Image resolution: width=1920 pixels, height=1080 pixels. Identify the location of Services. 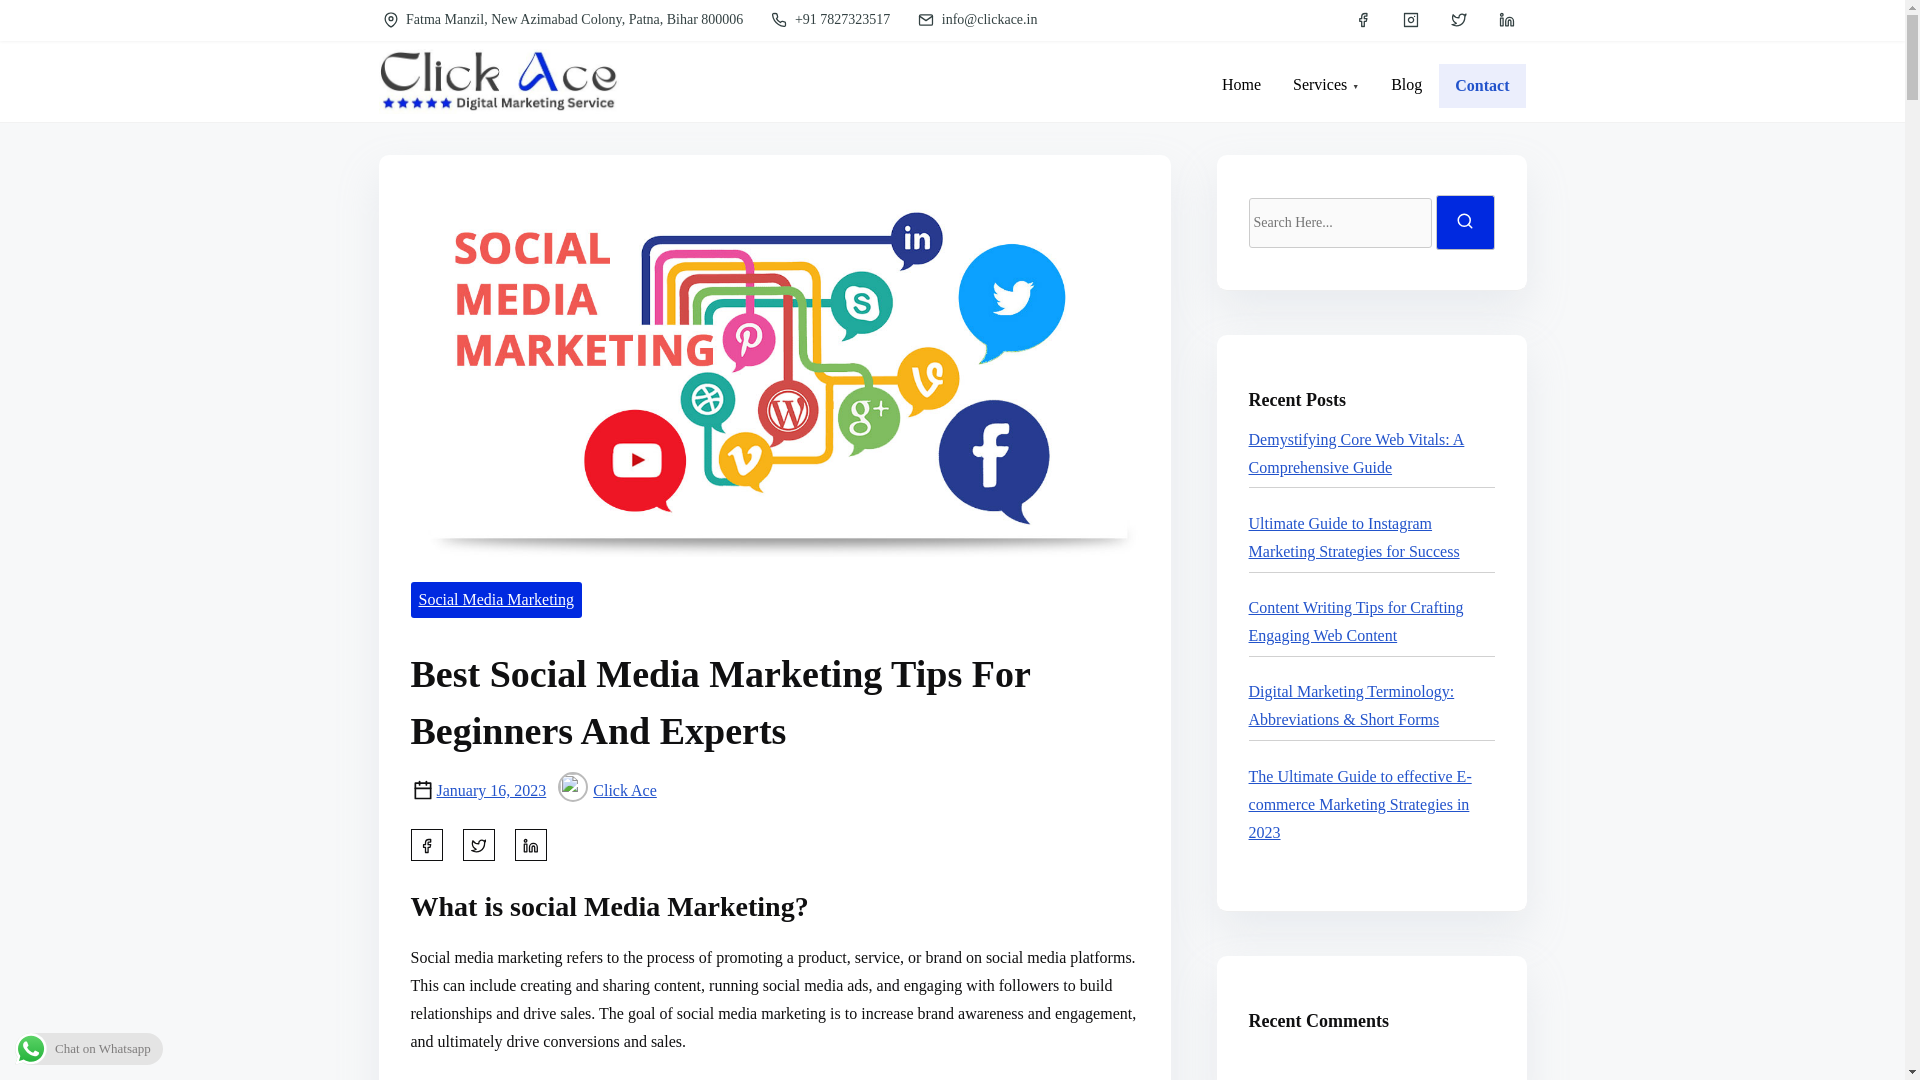
(1325, 85).